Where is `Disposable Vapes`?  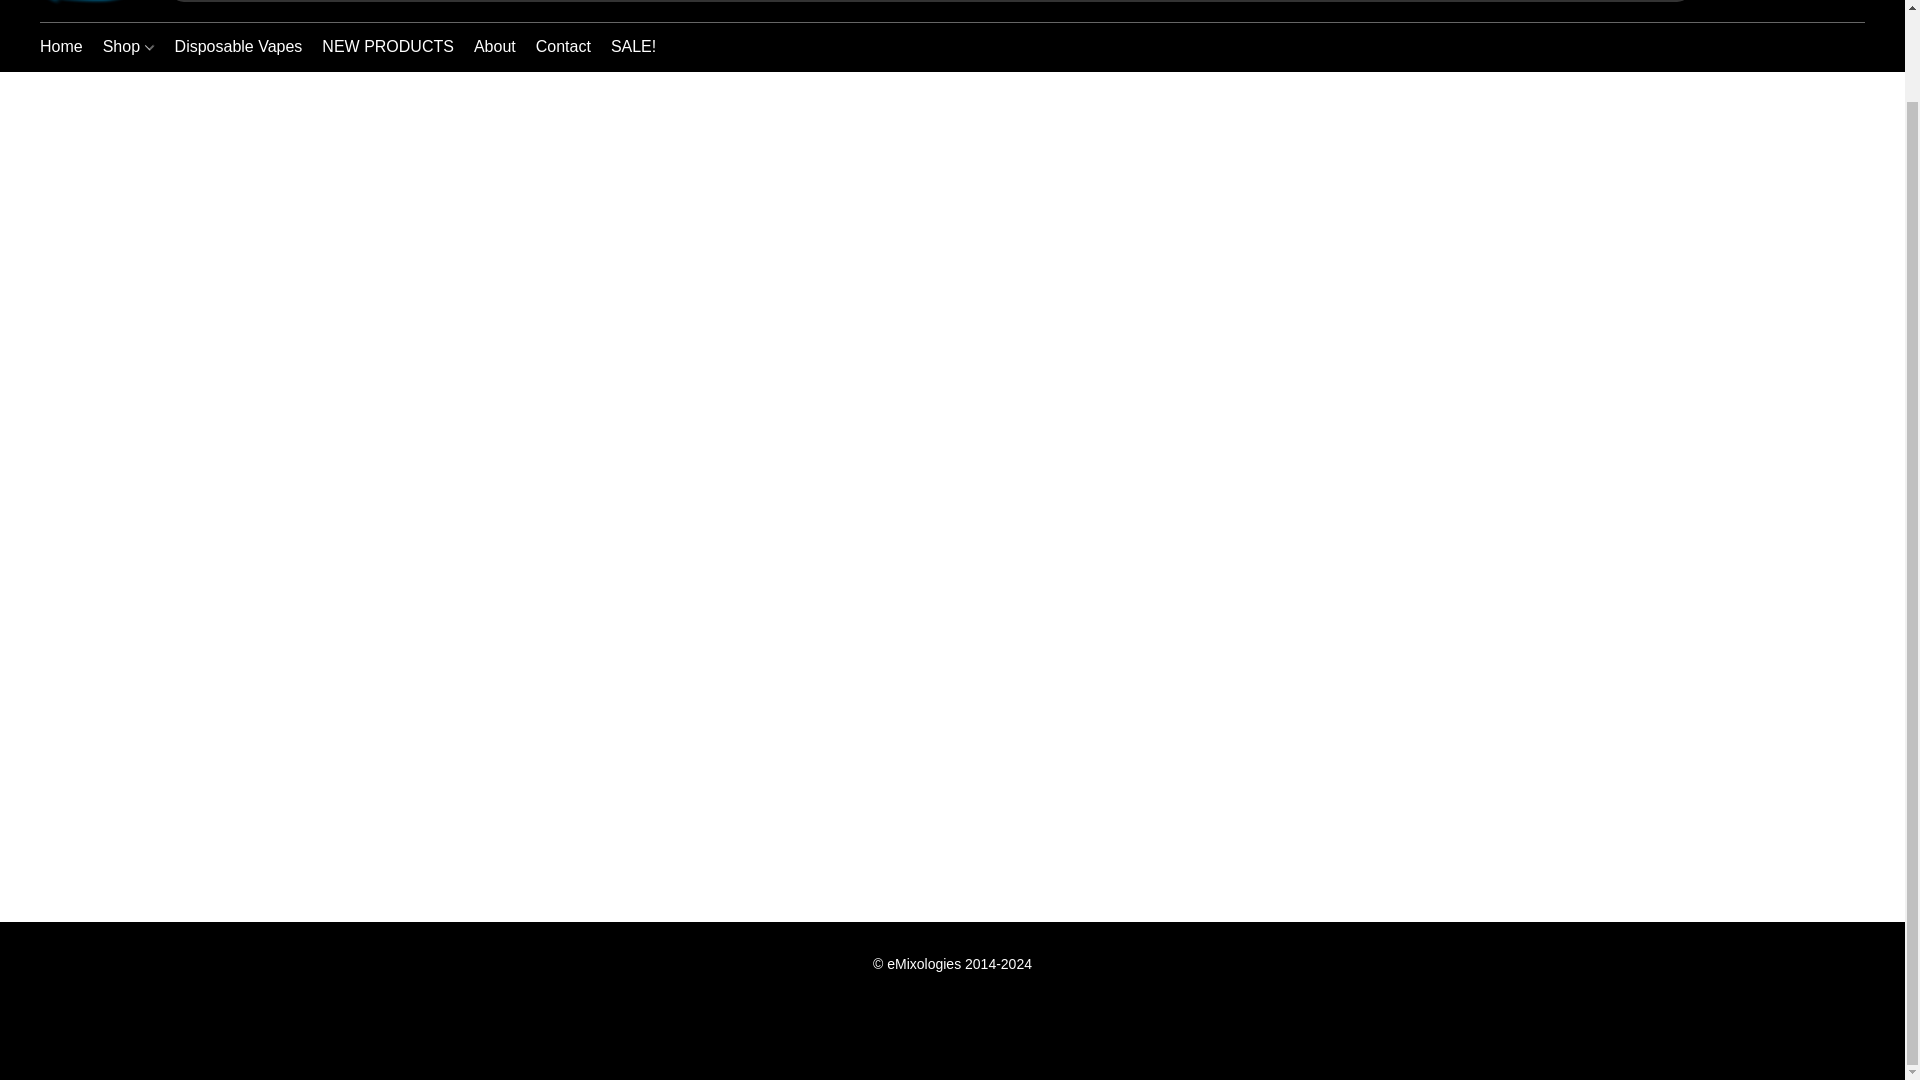
Disposable Vapes is located at coordinates (128, 46).